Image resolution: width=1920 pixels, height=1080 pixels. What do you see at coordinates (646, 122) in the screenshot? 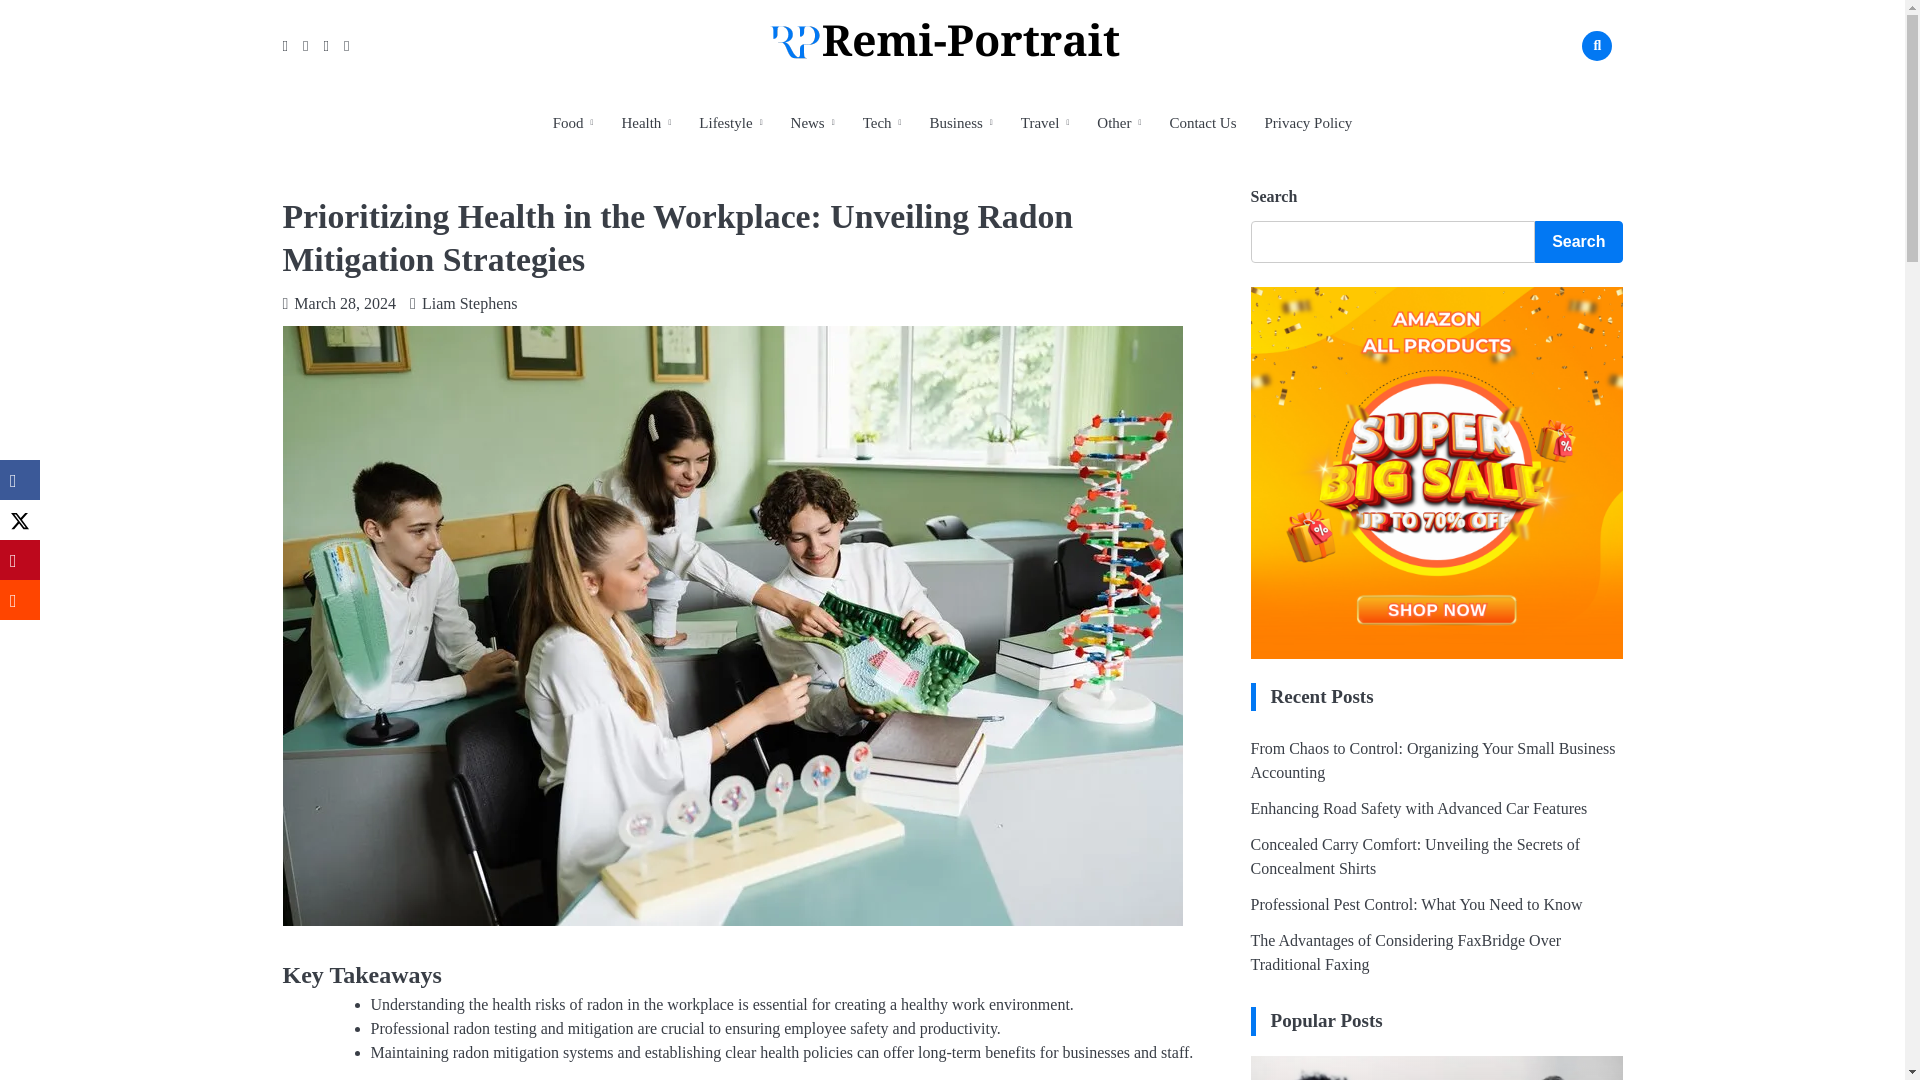
I see `Health` at bounding box center [646, 122].